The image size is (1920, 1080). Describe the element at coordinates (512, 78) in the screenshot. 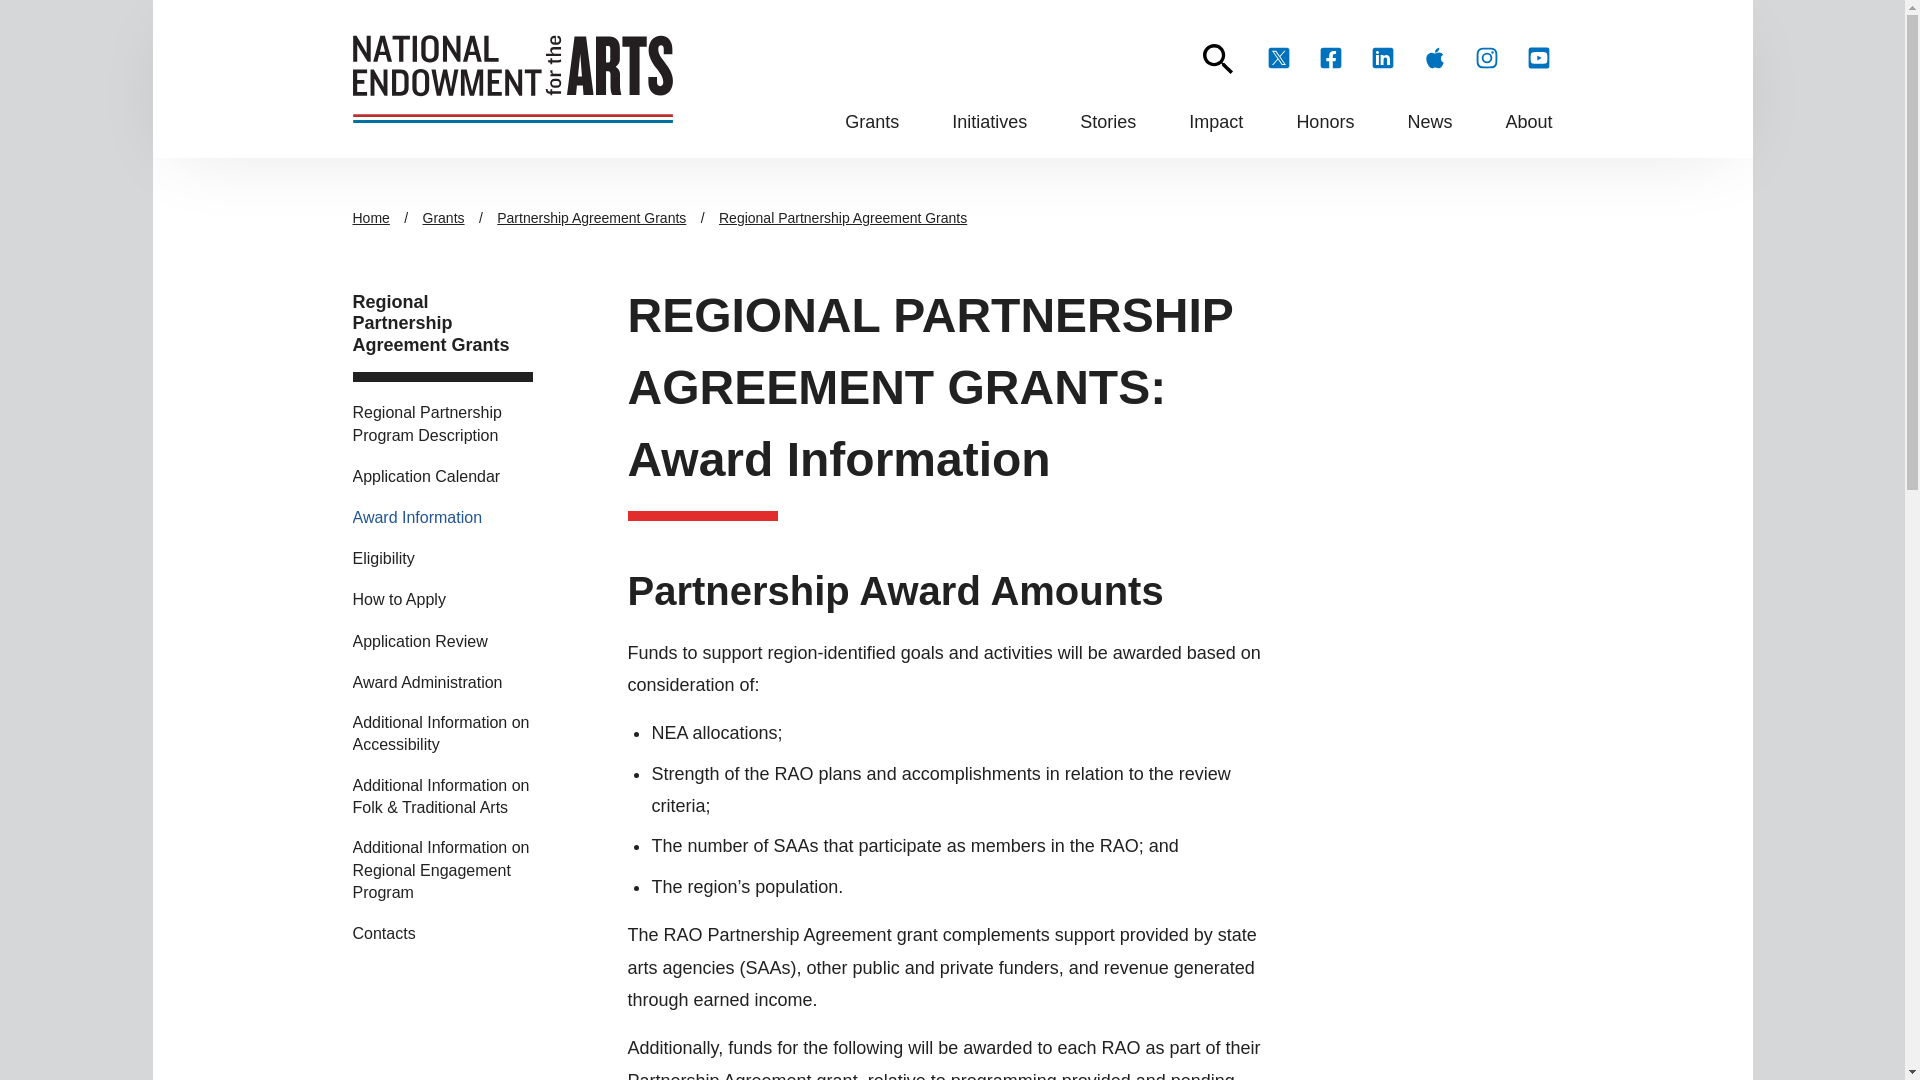

I see `Home` at that location.